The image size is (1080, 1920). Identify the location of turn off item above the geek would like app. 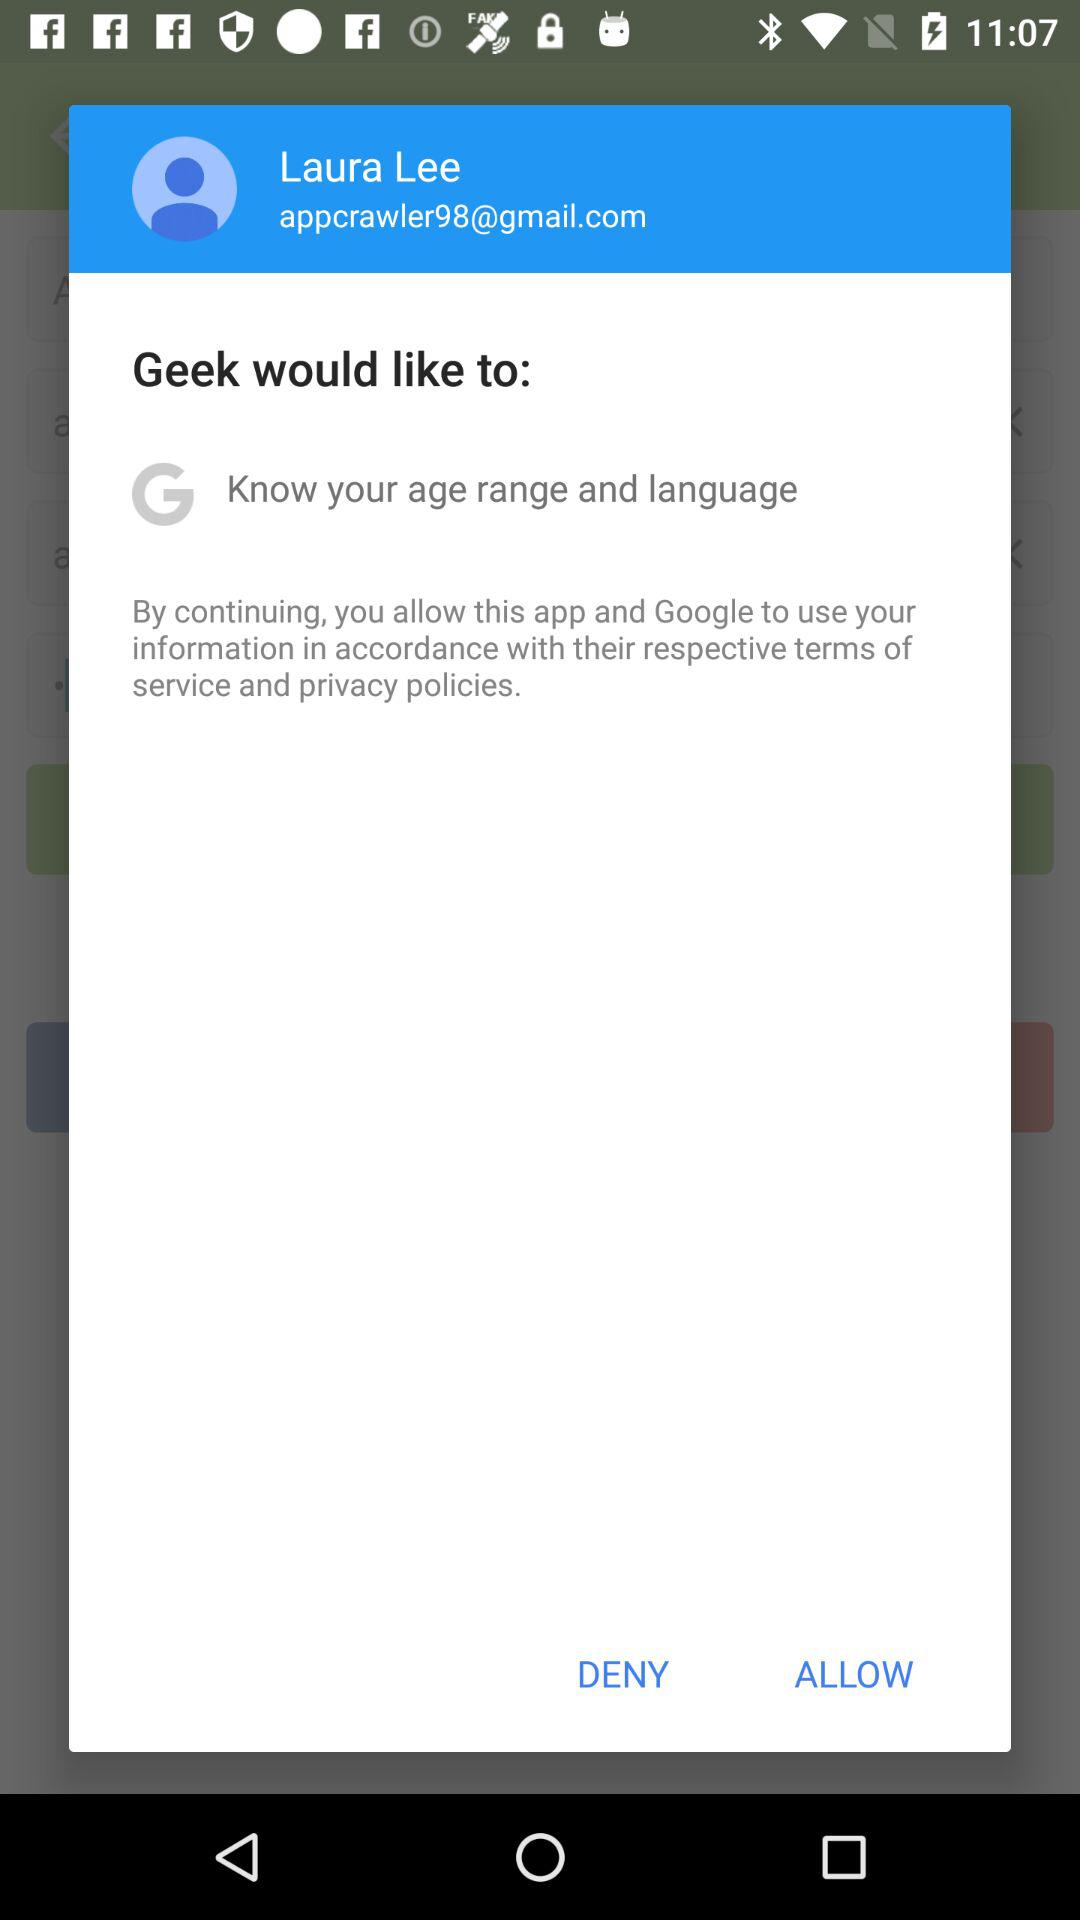
(184, 188).